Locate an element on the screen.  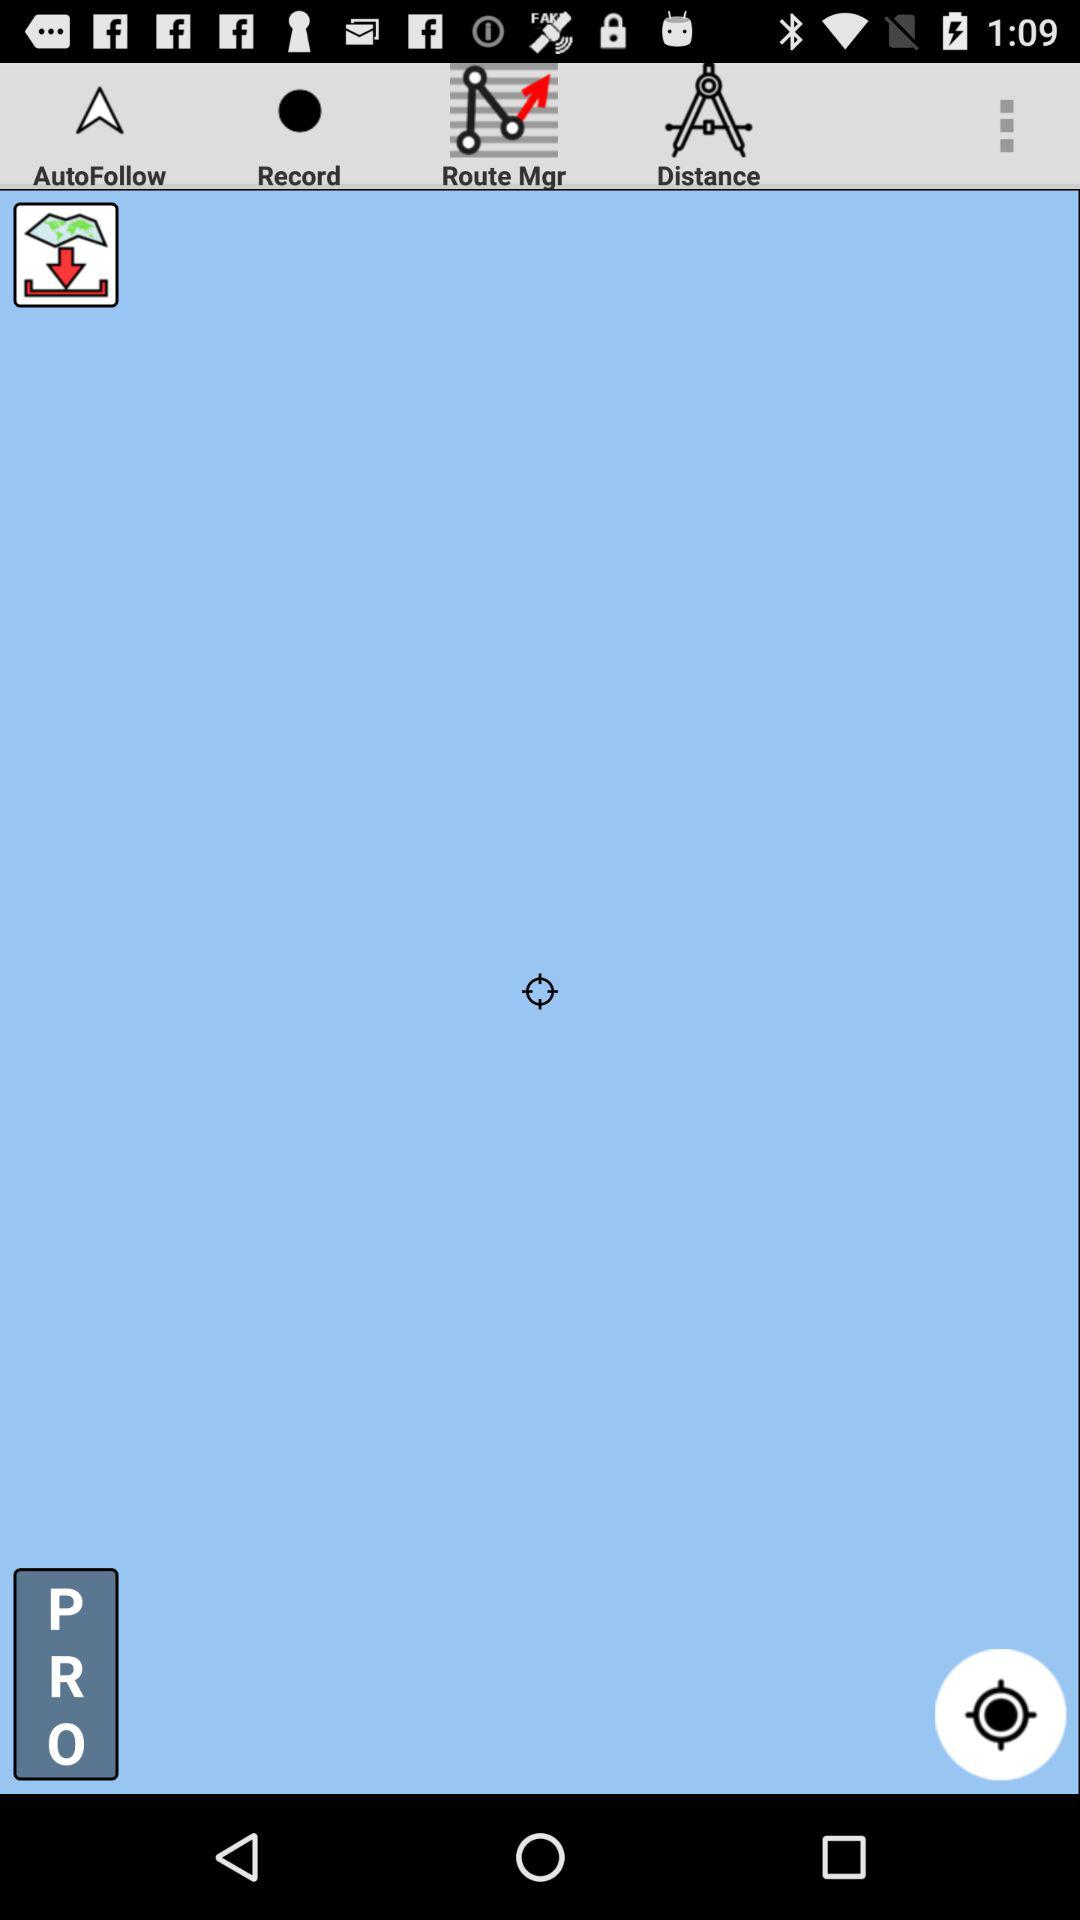
open icon above p
r
o button is located at coordinates (66, 254).